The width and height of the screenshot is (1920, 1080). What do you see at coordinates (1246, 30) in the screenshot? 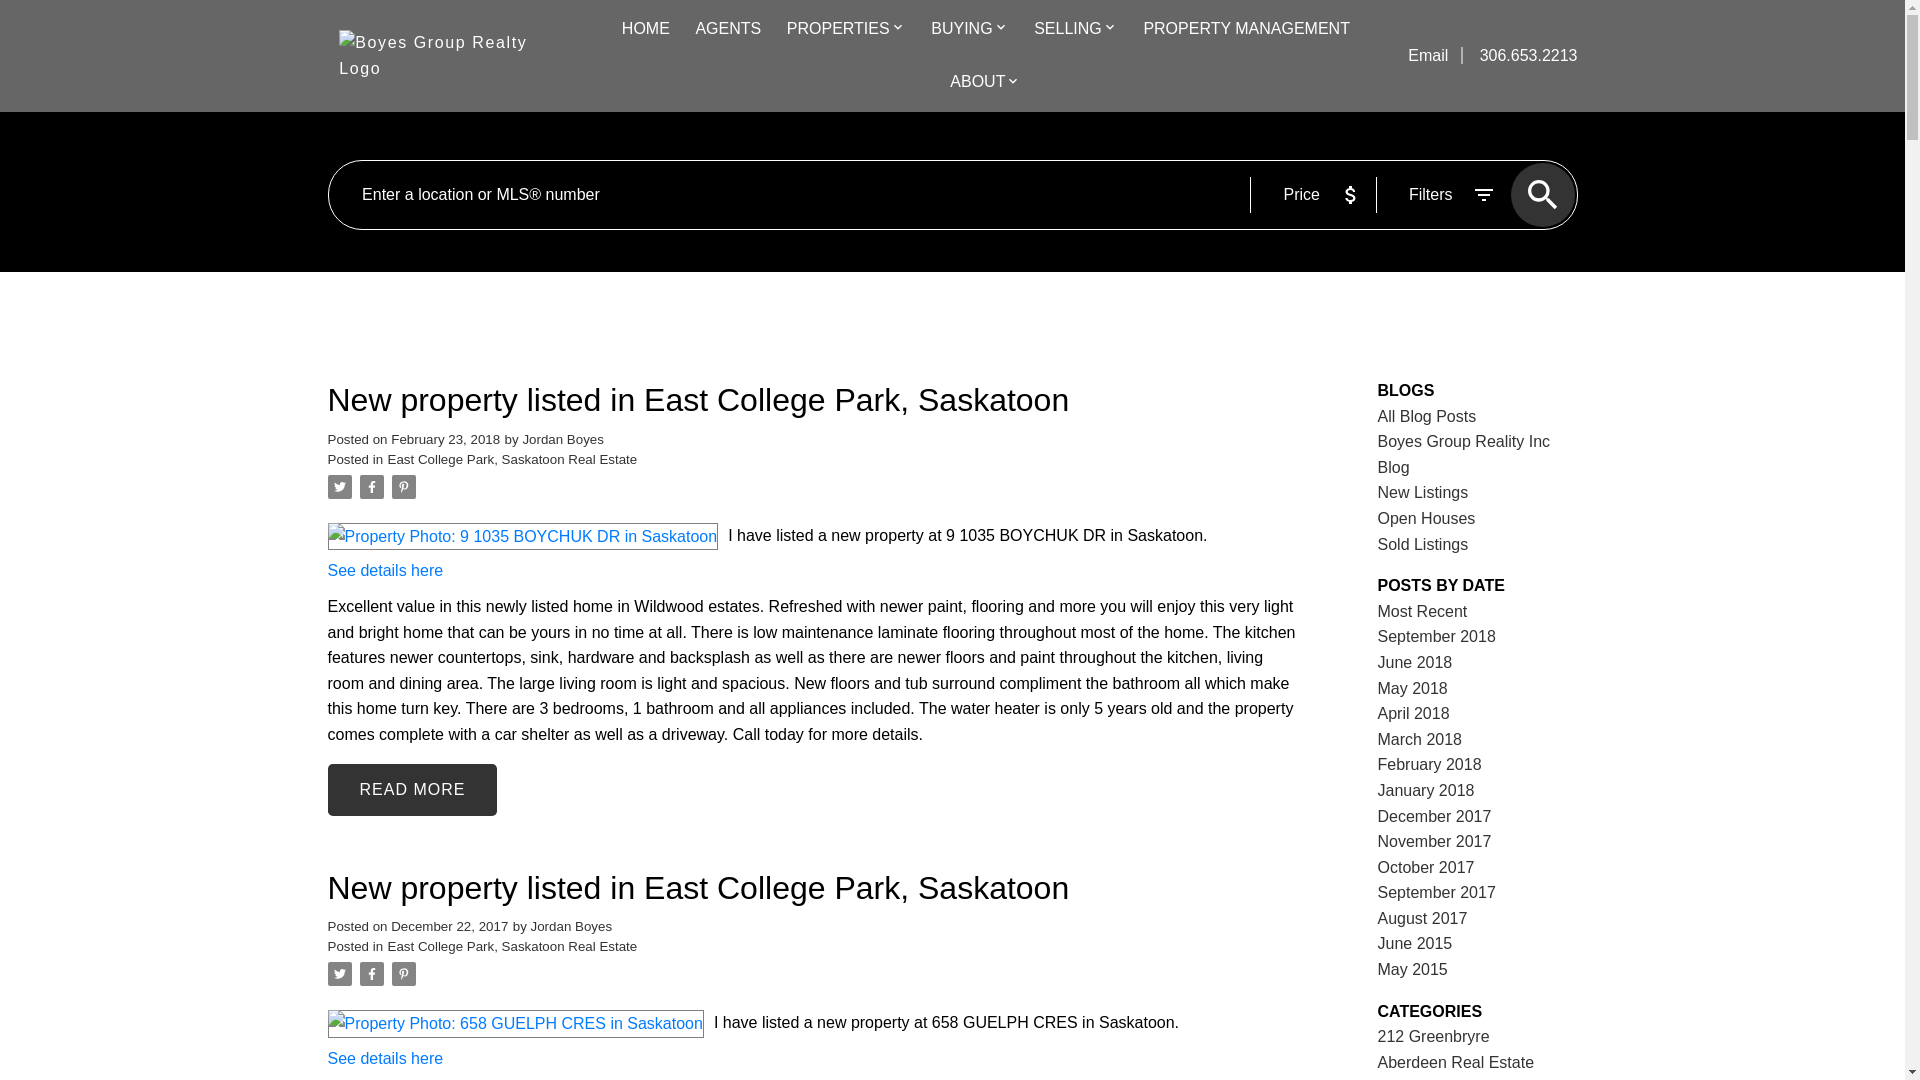
I see `PROPERTY MANAGEMENT` at bounding box center [1246, 30].